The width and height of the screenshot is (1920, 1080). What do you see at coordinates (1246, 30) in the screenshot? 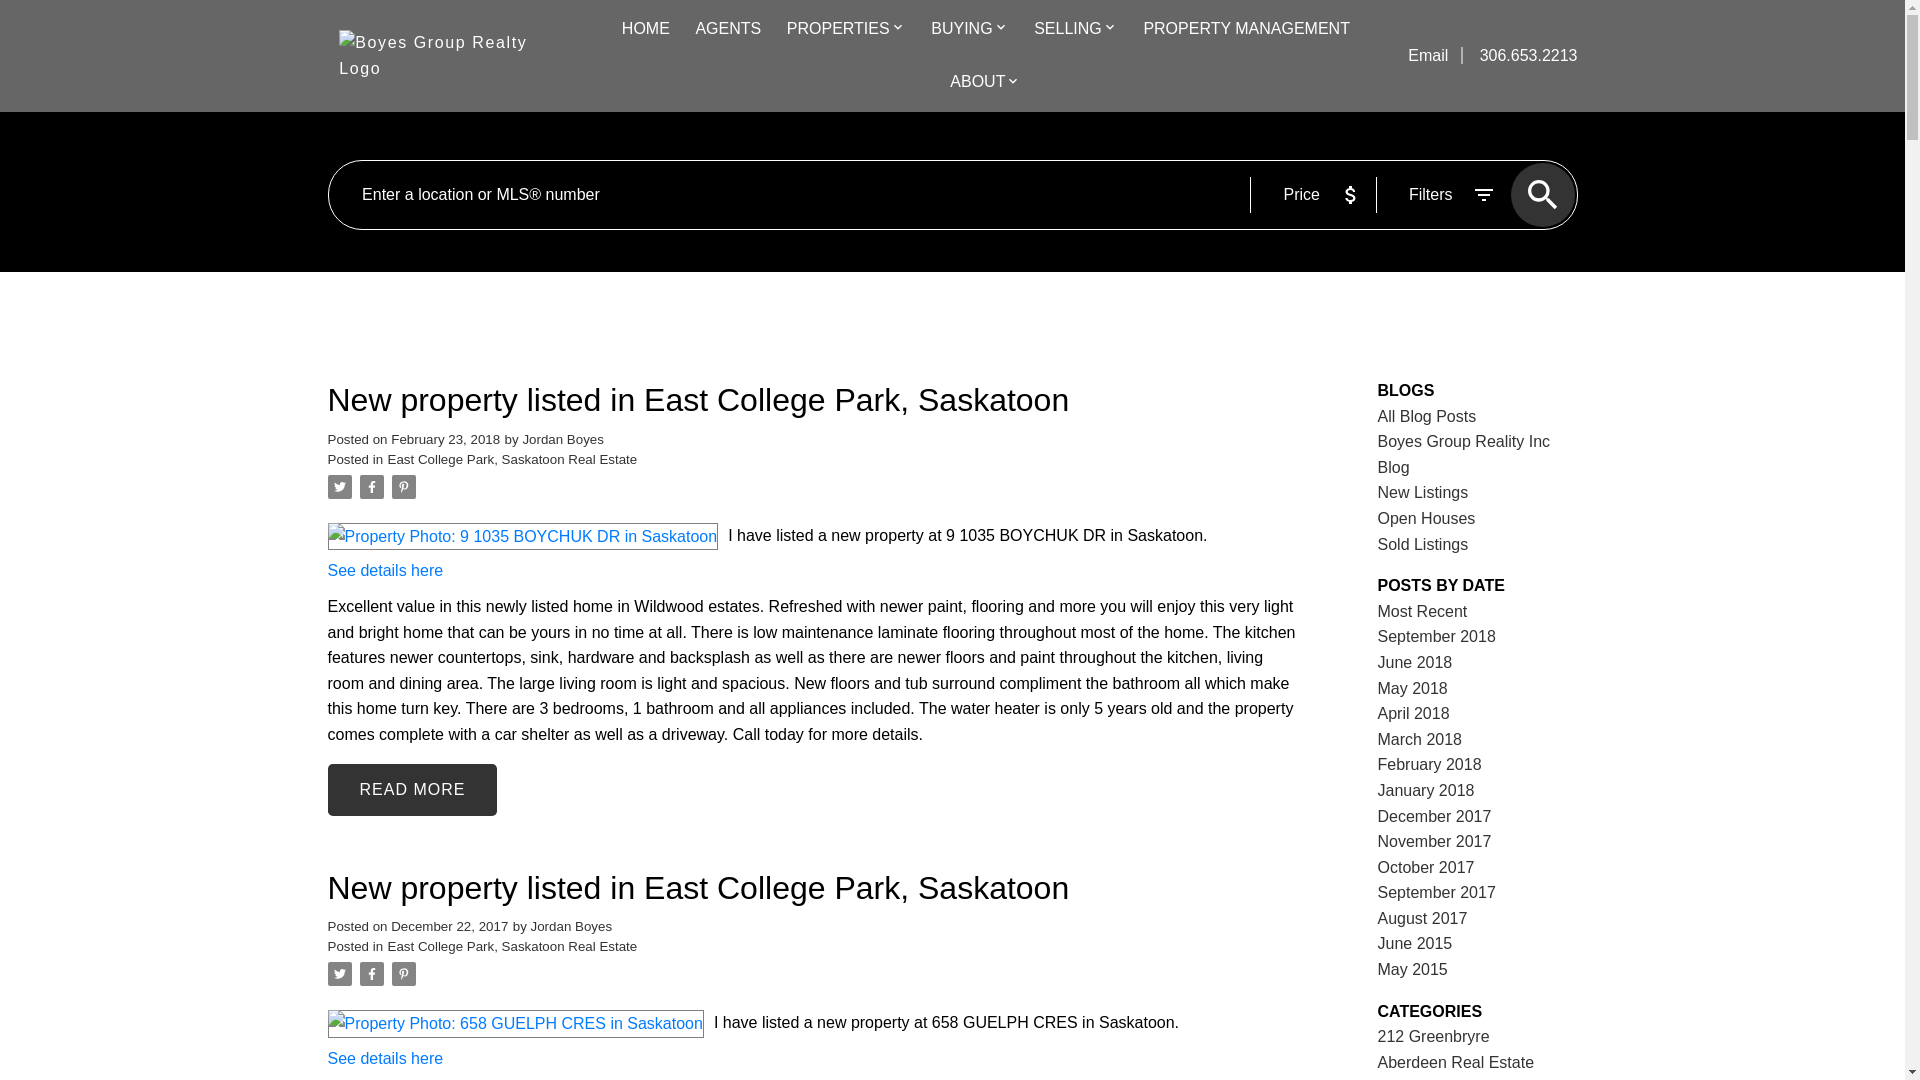
I see `PROPERTY MANAGEMENT` at bounding box center [1246, 30].